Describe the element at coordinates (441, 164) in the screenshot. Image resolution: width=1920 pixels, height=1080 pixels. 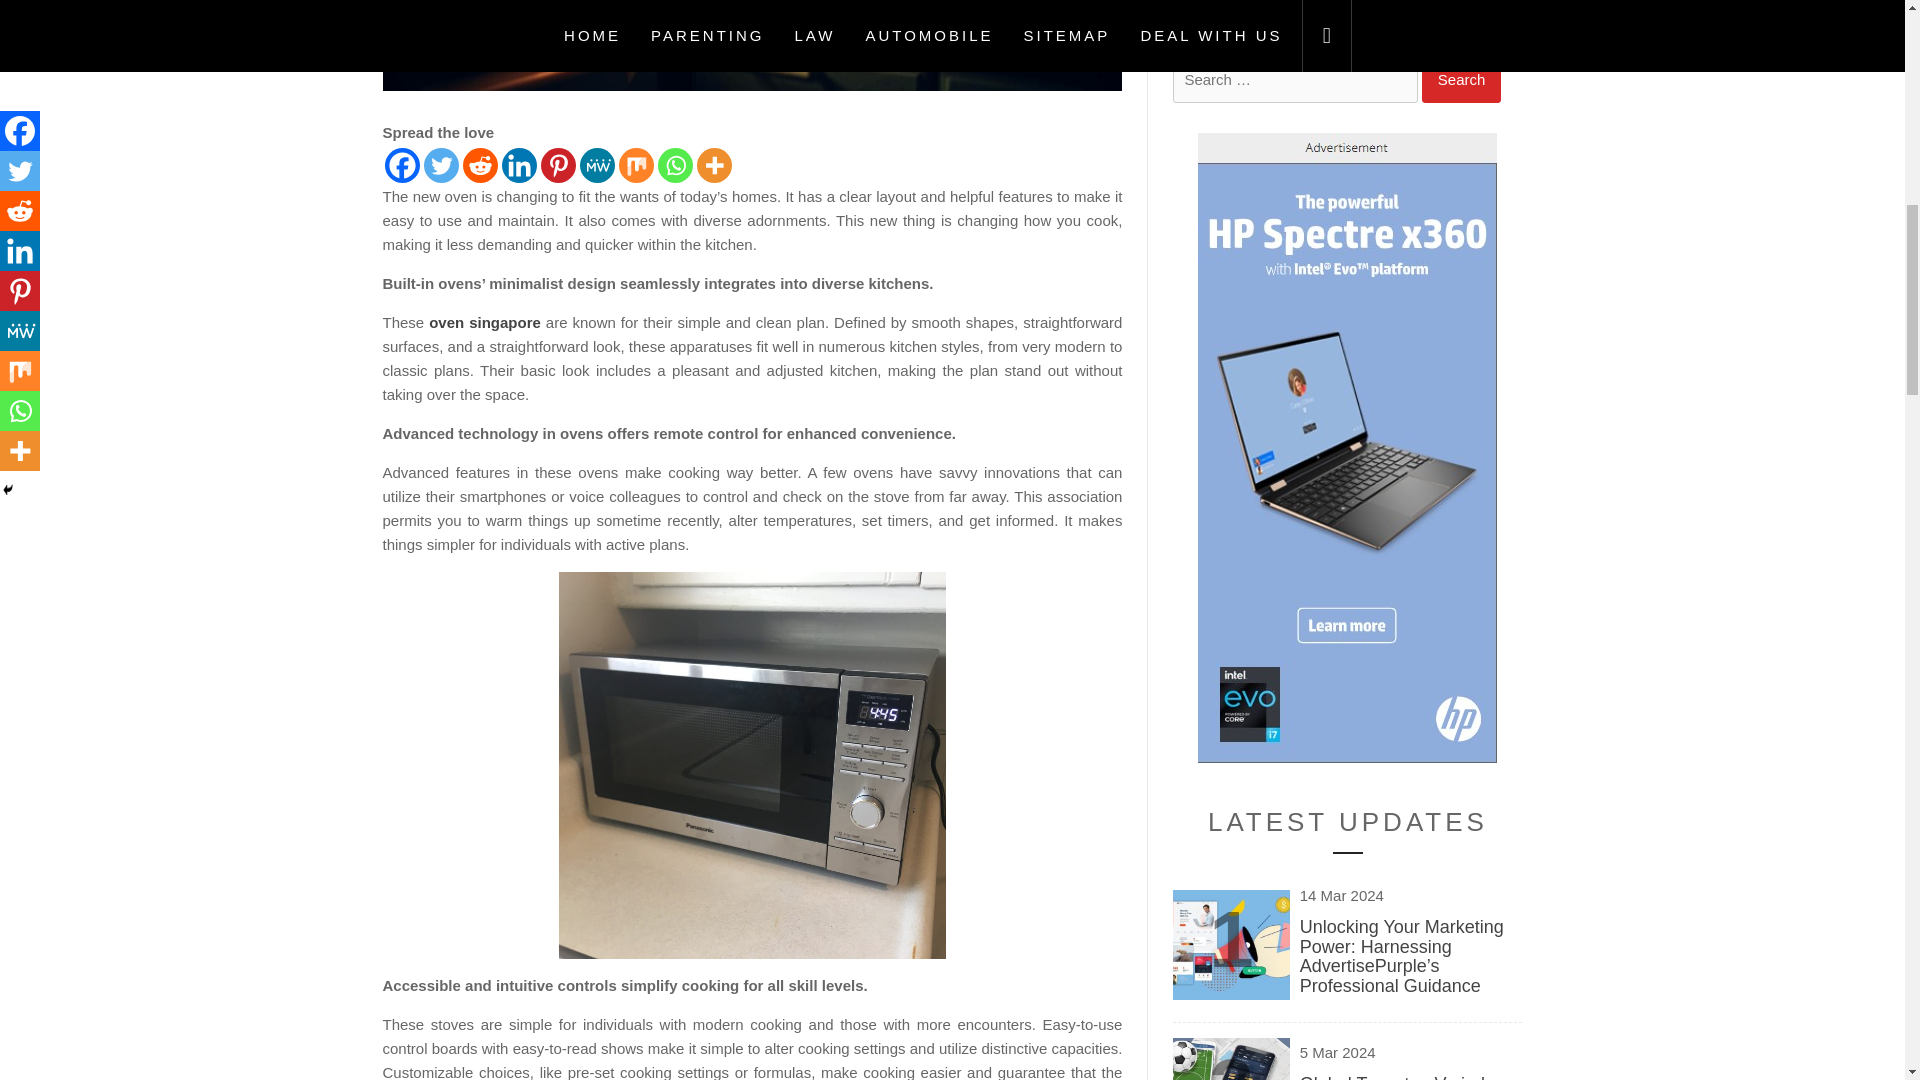
I see `Twitter` at that location.